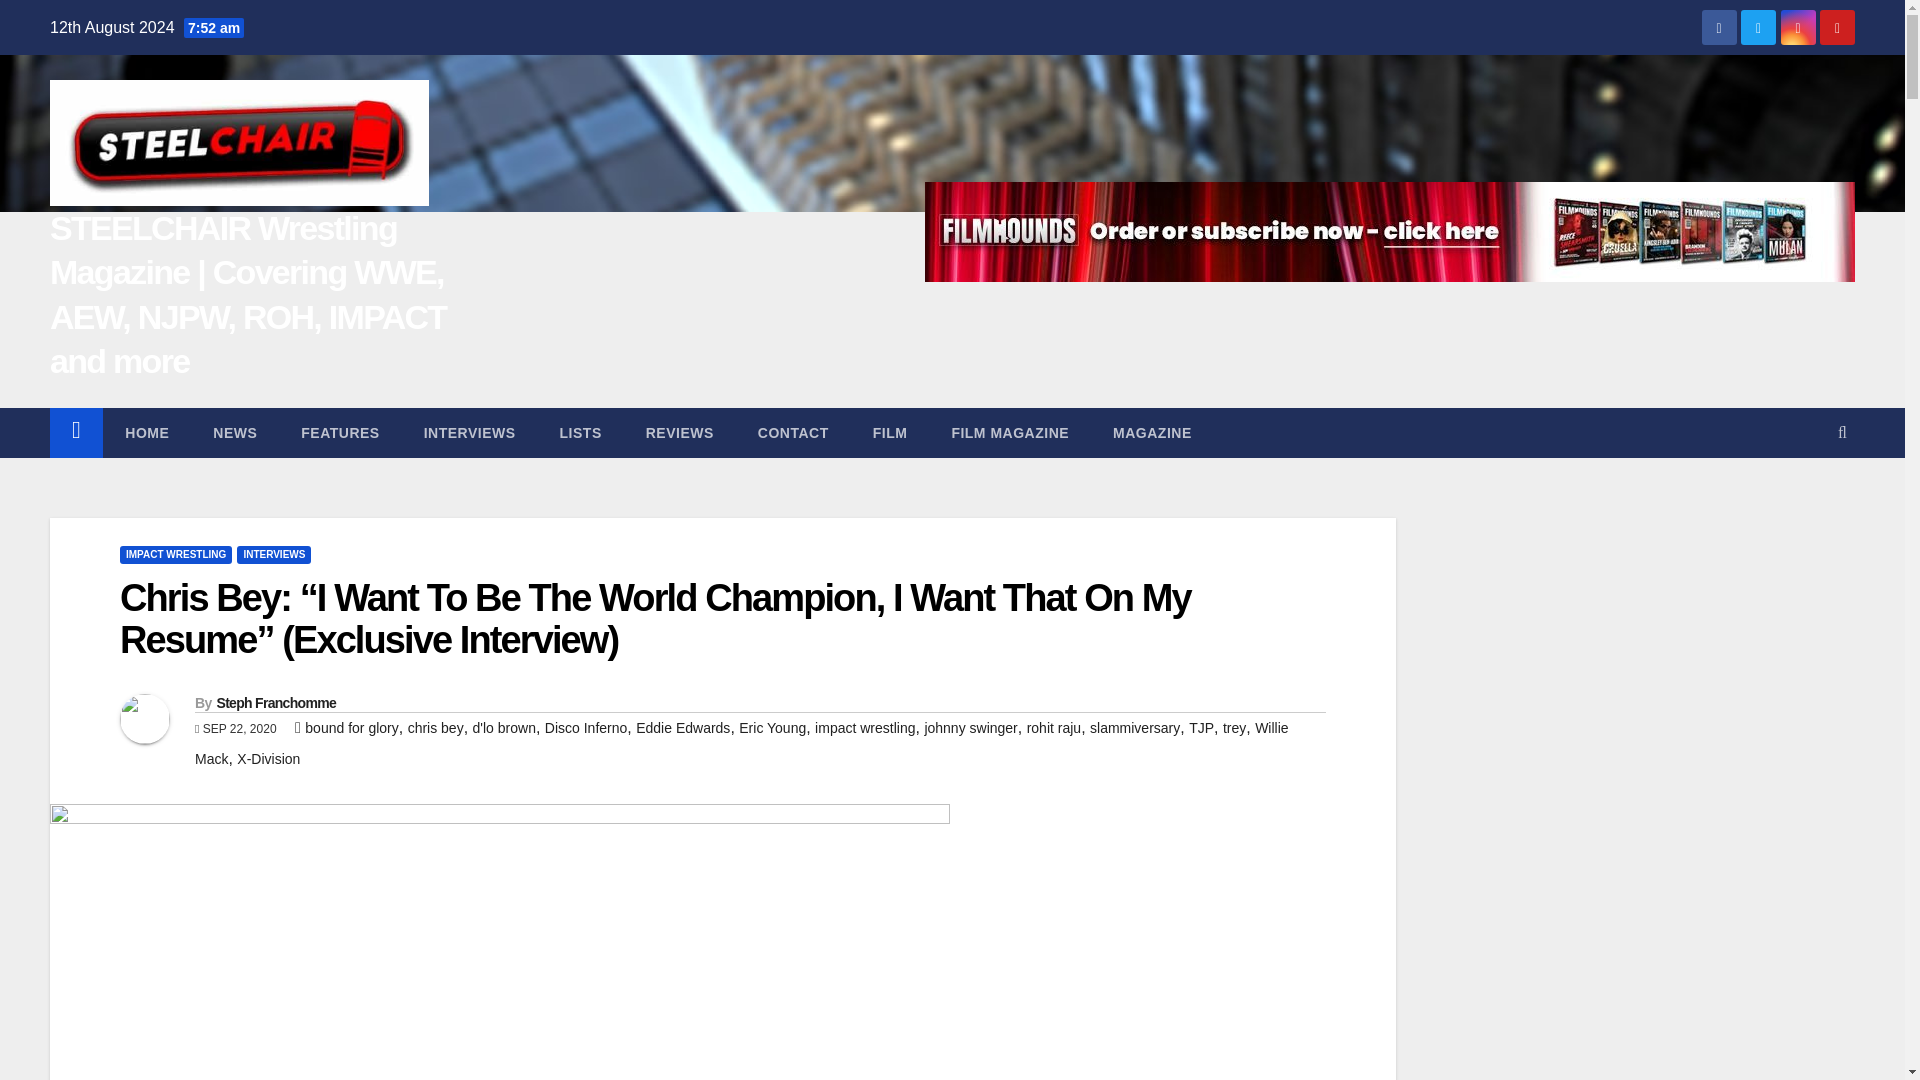 The height and width of the screenshot is (1080, 1920). I want to click on impact wrestling, so click(864, 728).